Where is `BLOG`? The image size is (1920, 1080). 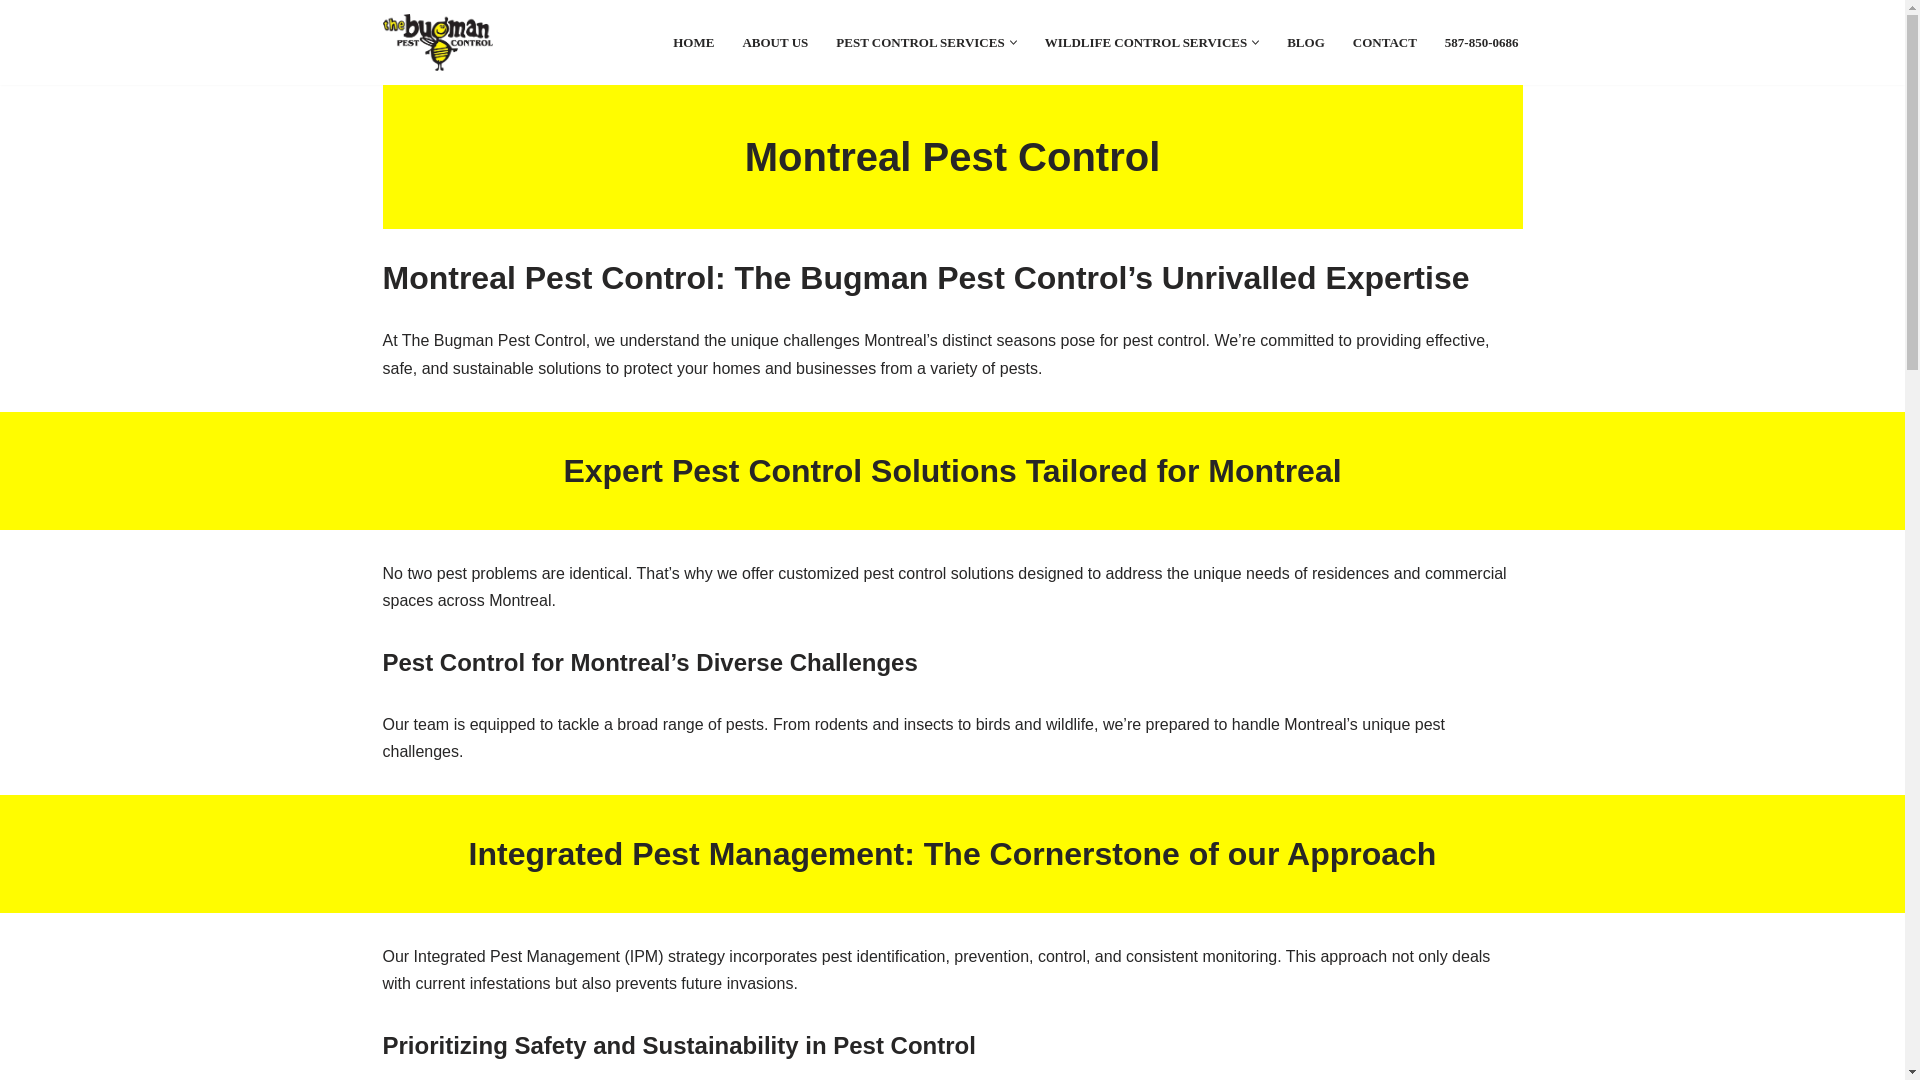
BLOG is located at coordinates (1305, 42).